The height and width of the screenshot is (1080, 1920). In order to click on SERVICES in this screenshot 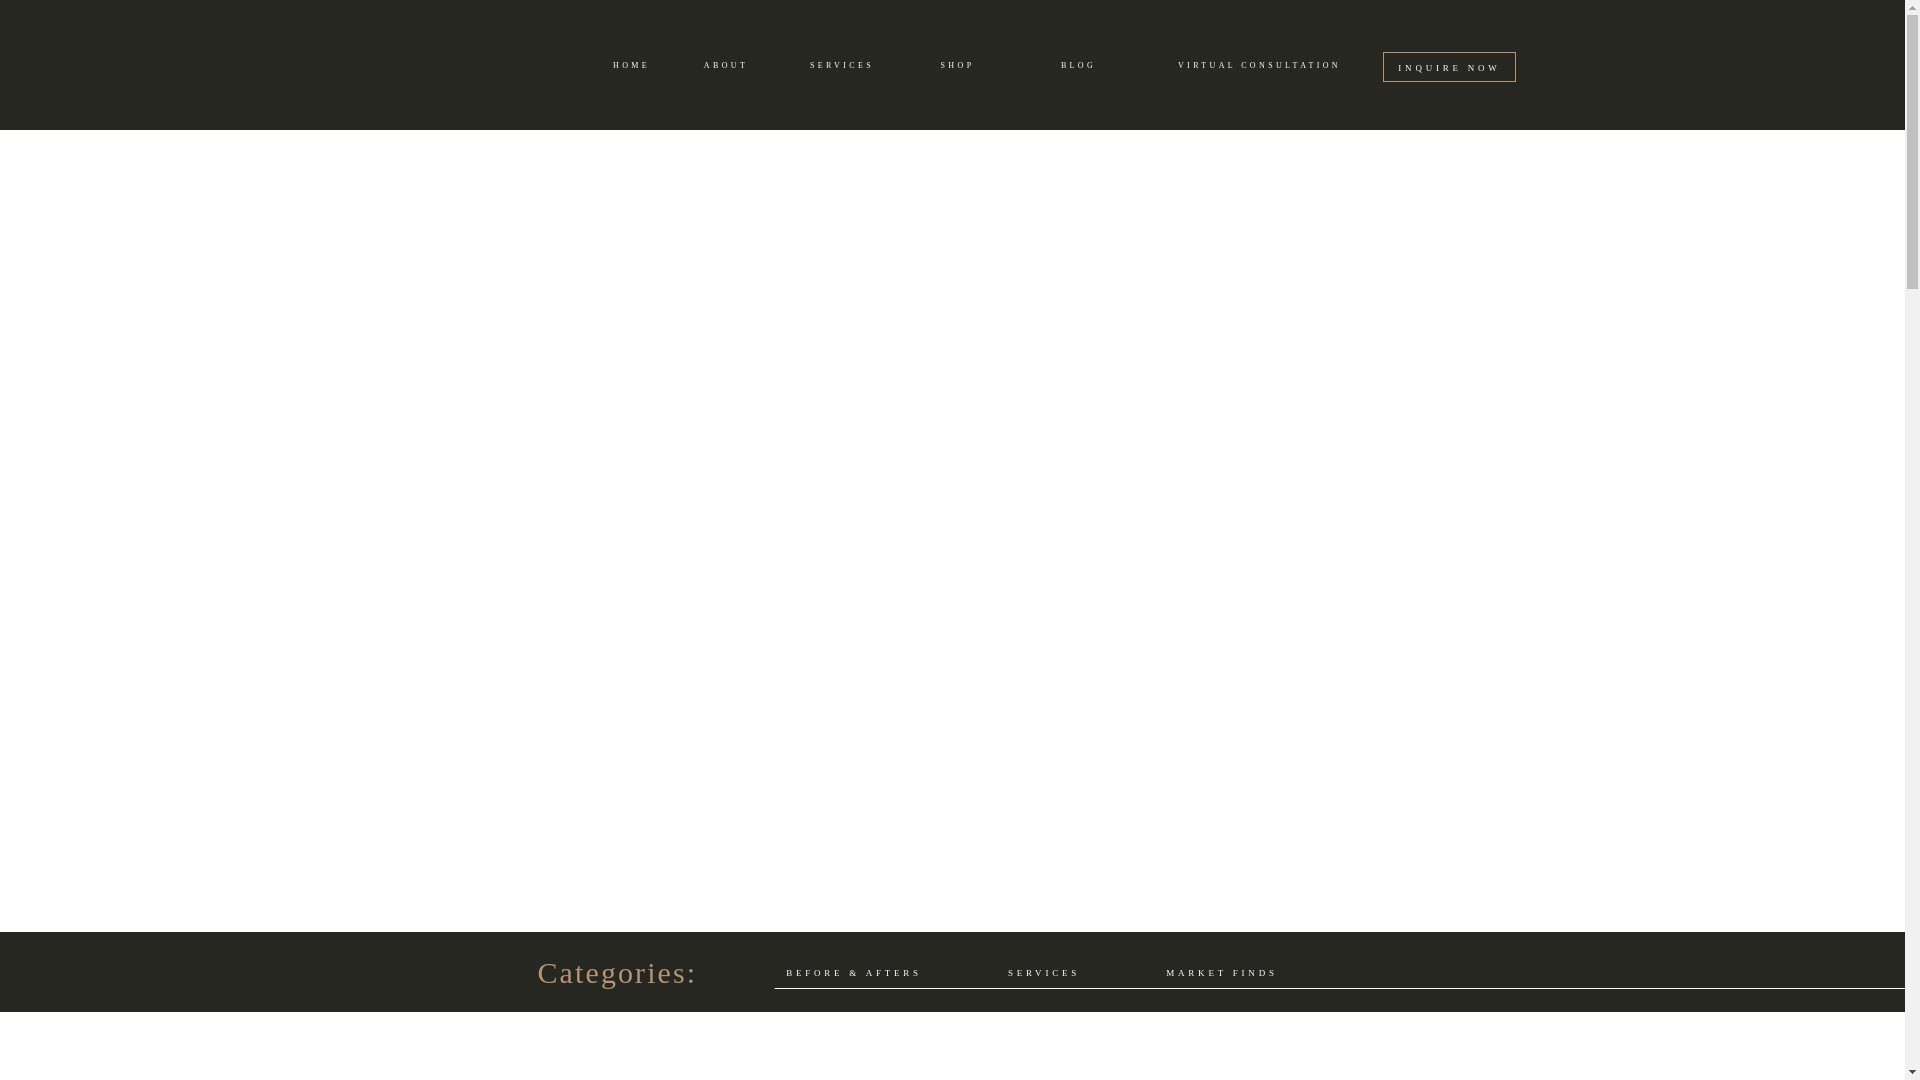, I will do `click(840, 66)`.